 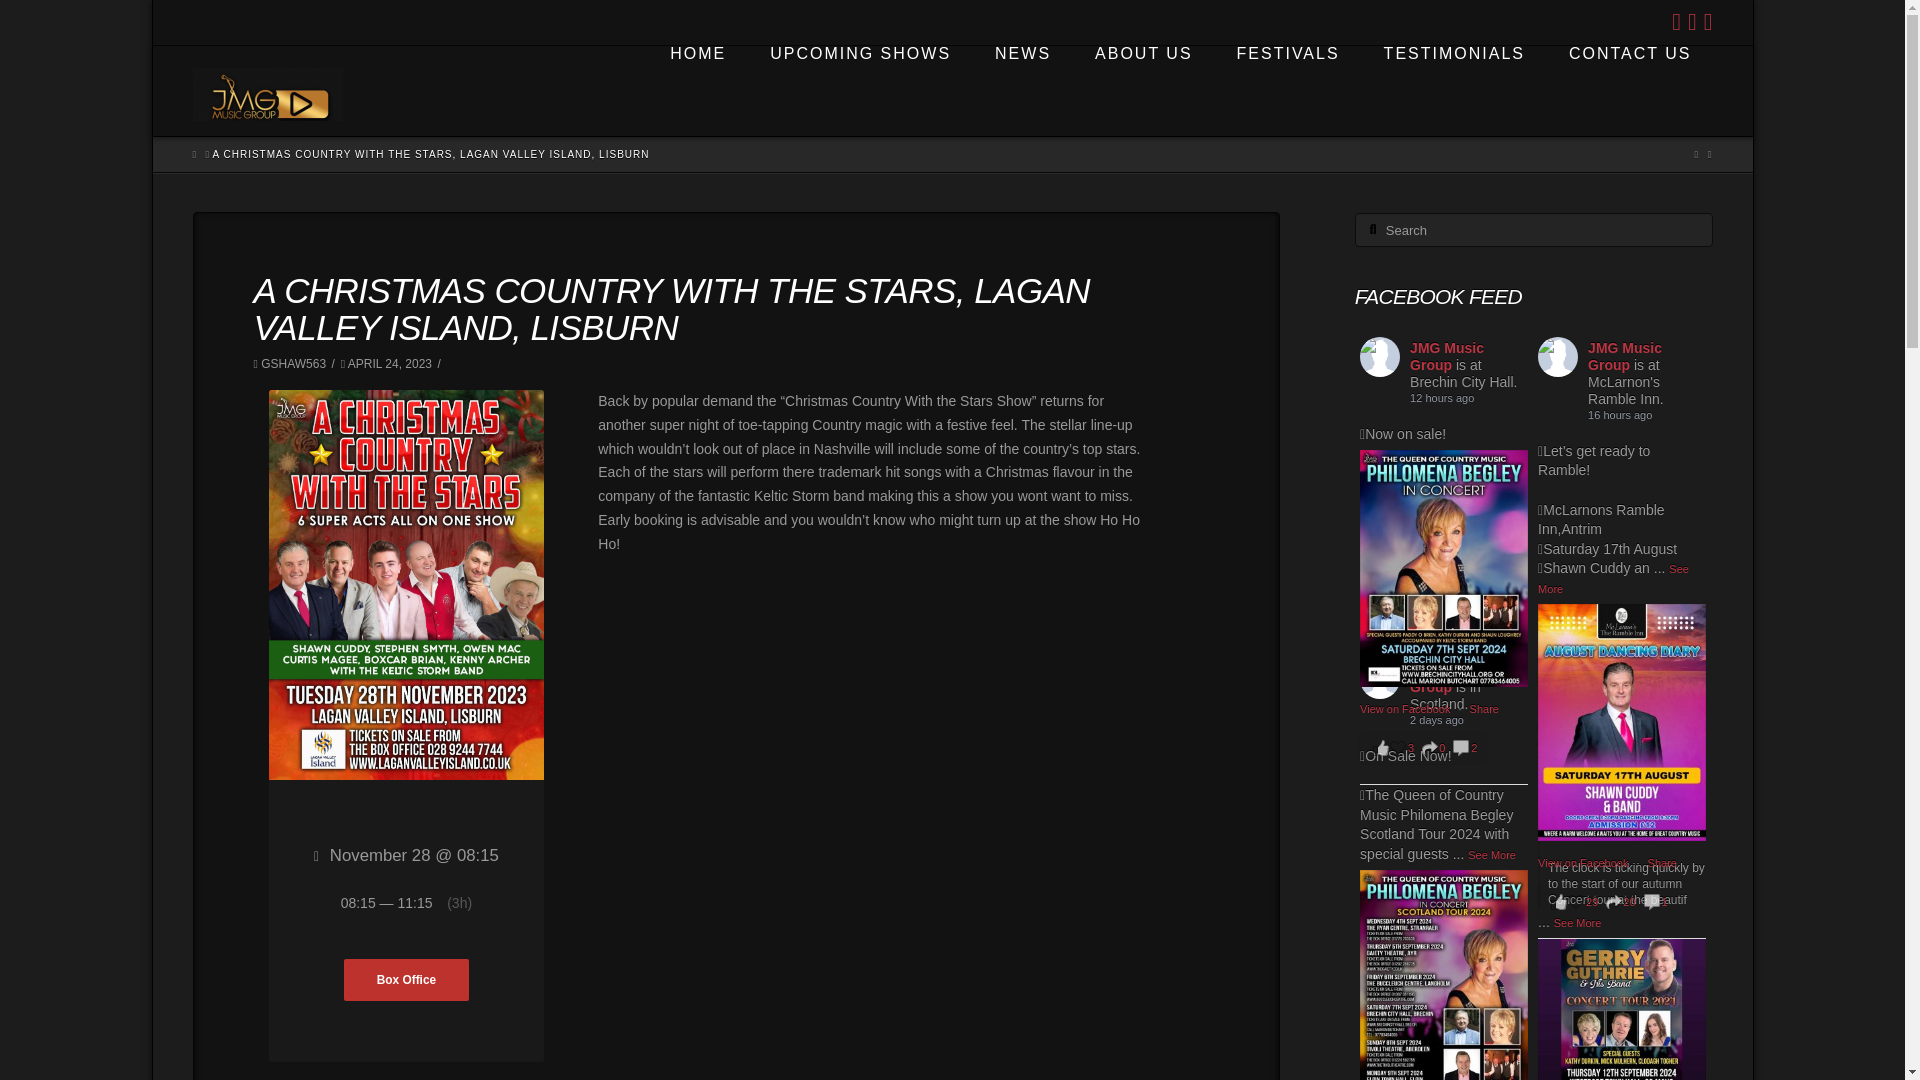 I want to click on Box Office, so click(x=406, y=980).